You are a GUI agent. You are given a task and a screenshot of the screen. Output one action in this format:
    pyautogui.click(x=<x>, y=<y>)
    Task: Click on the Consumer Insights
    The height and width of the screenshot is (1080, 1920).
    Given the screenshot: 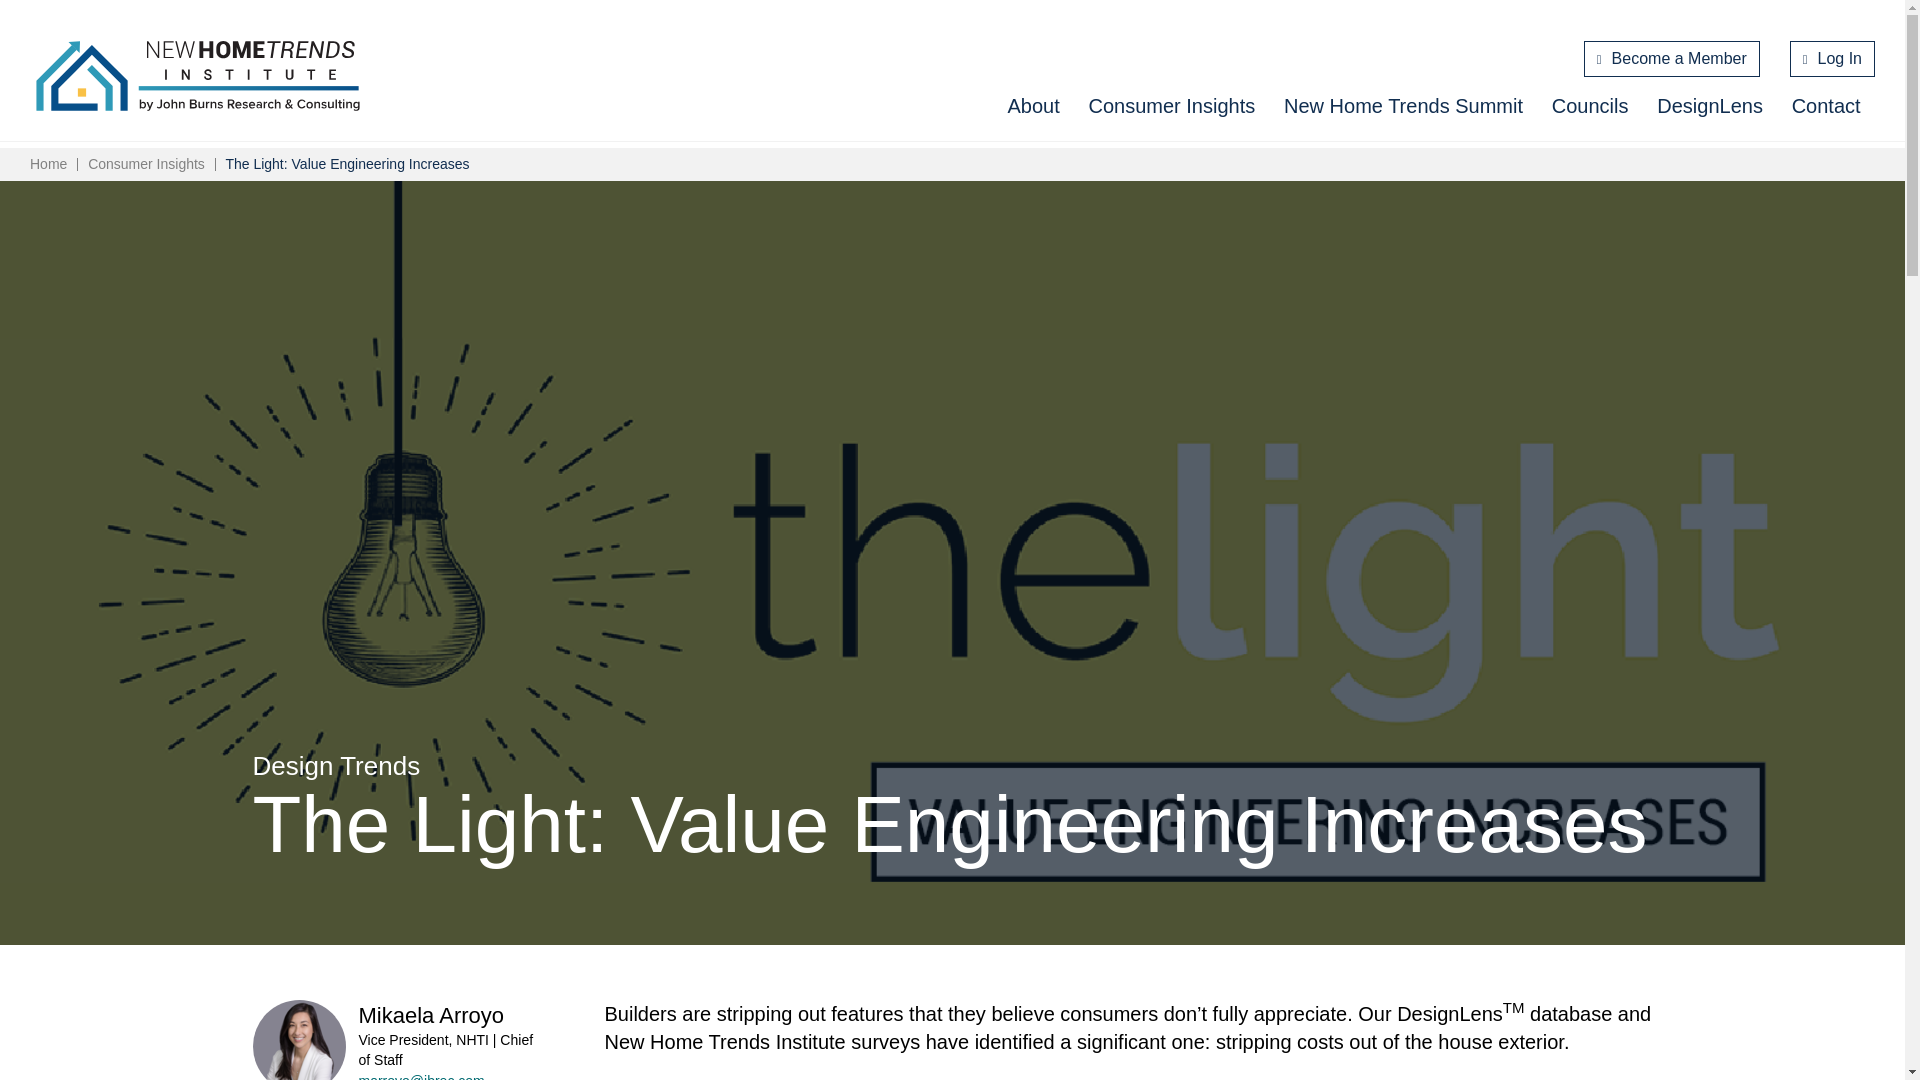 What is the action you would take?
    pyautogui.click(x=1172, y=106)
    